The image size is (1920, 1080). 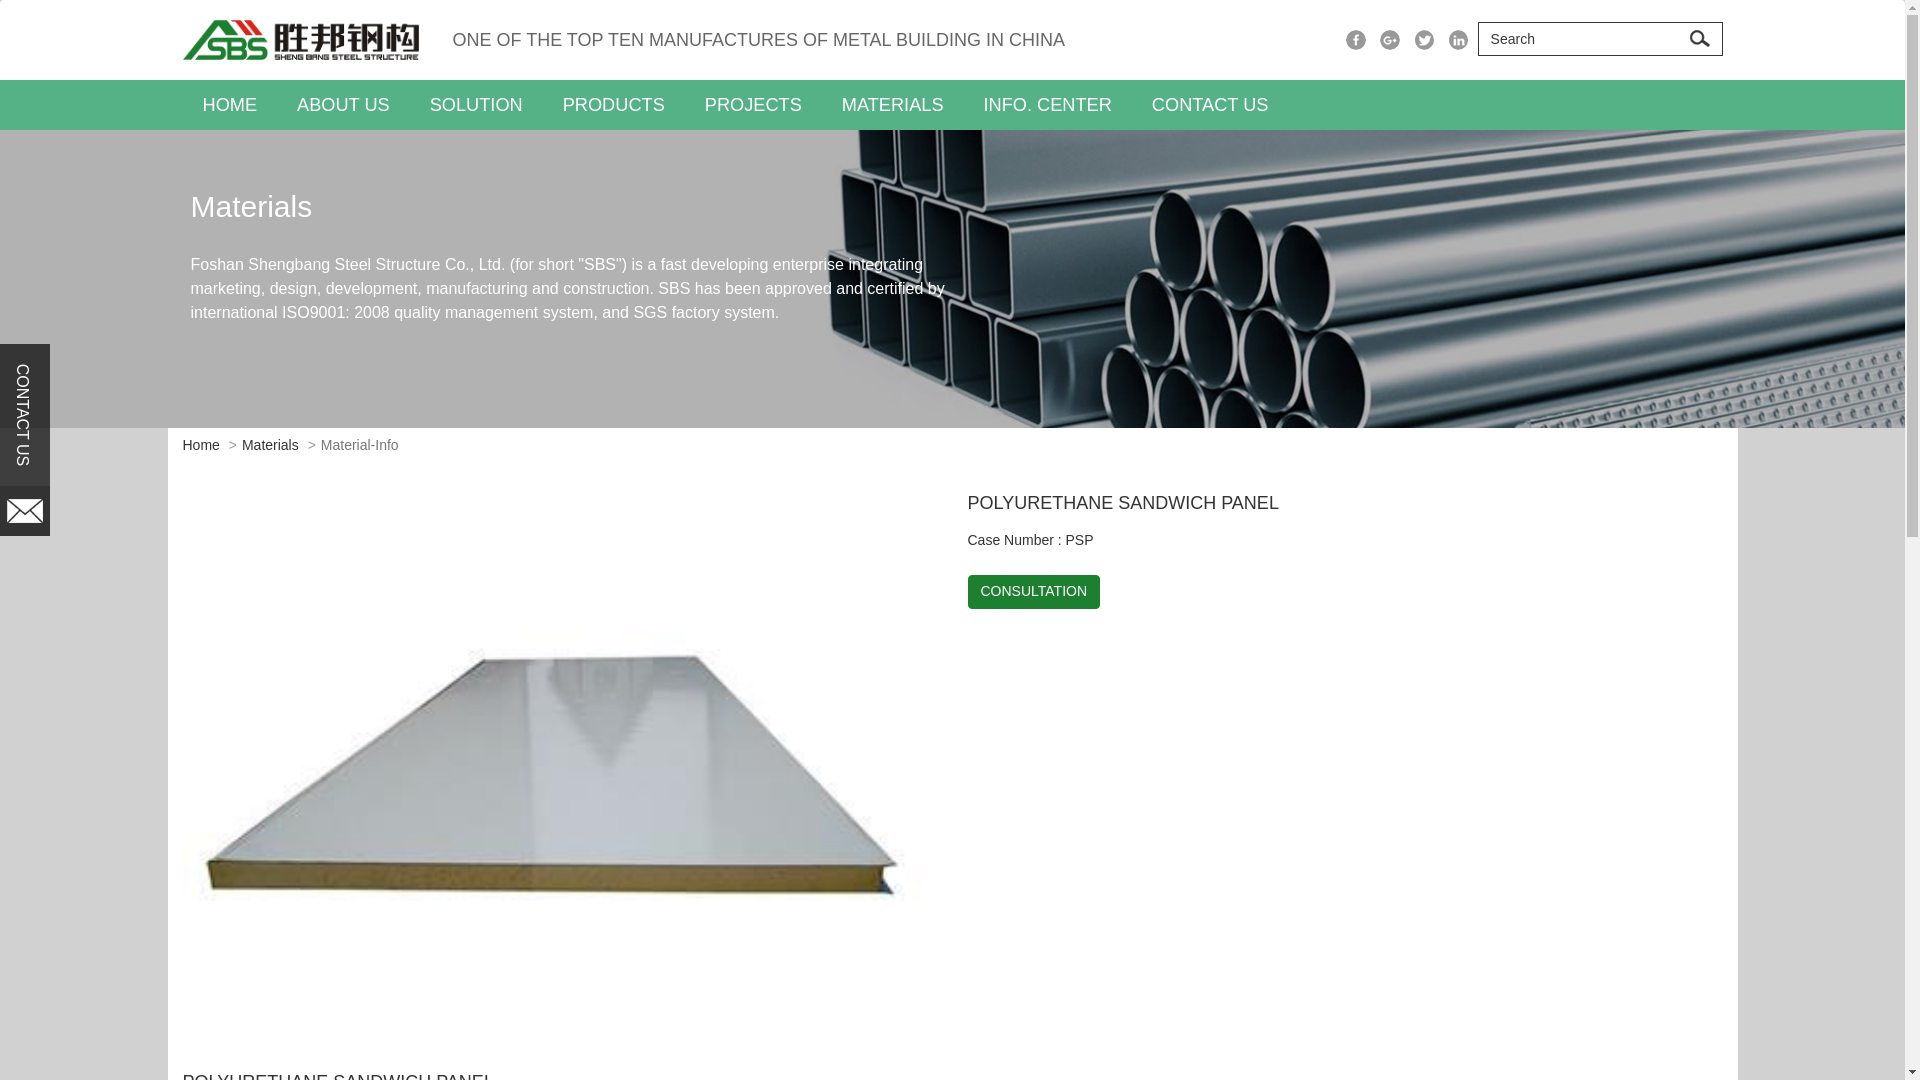 I want to click on Home, so click(x=229, y=104).